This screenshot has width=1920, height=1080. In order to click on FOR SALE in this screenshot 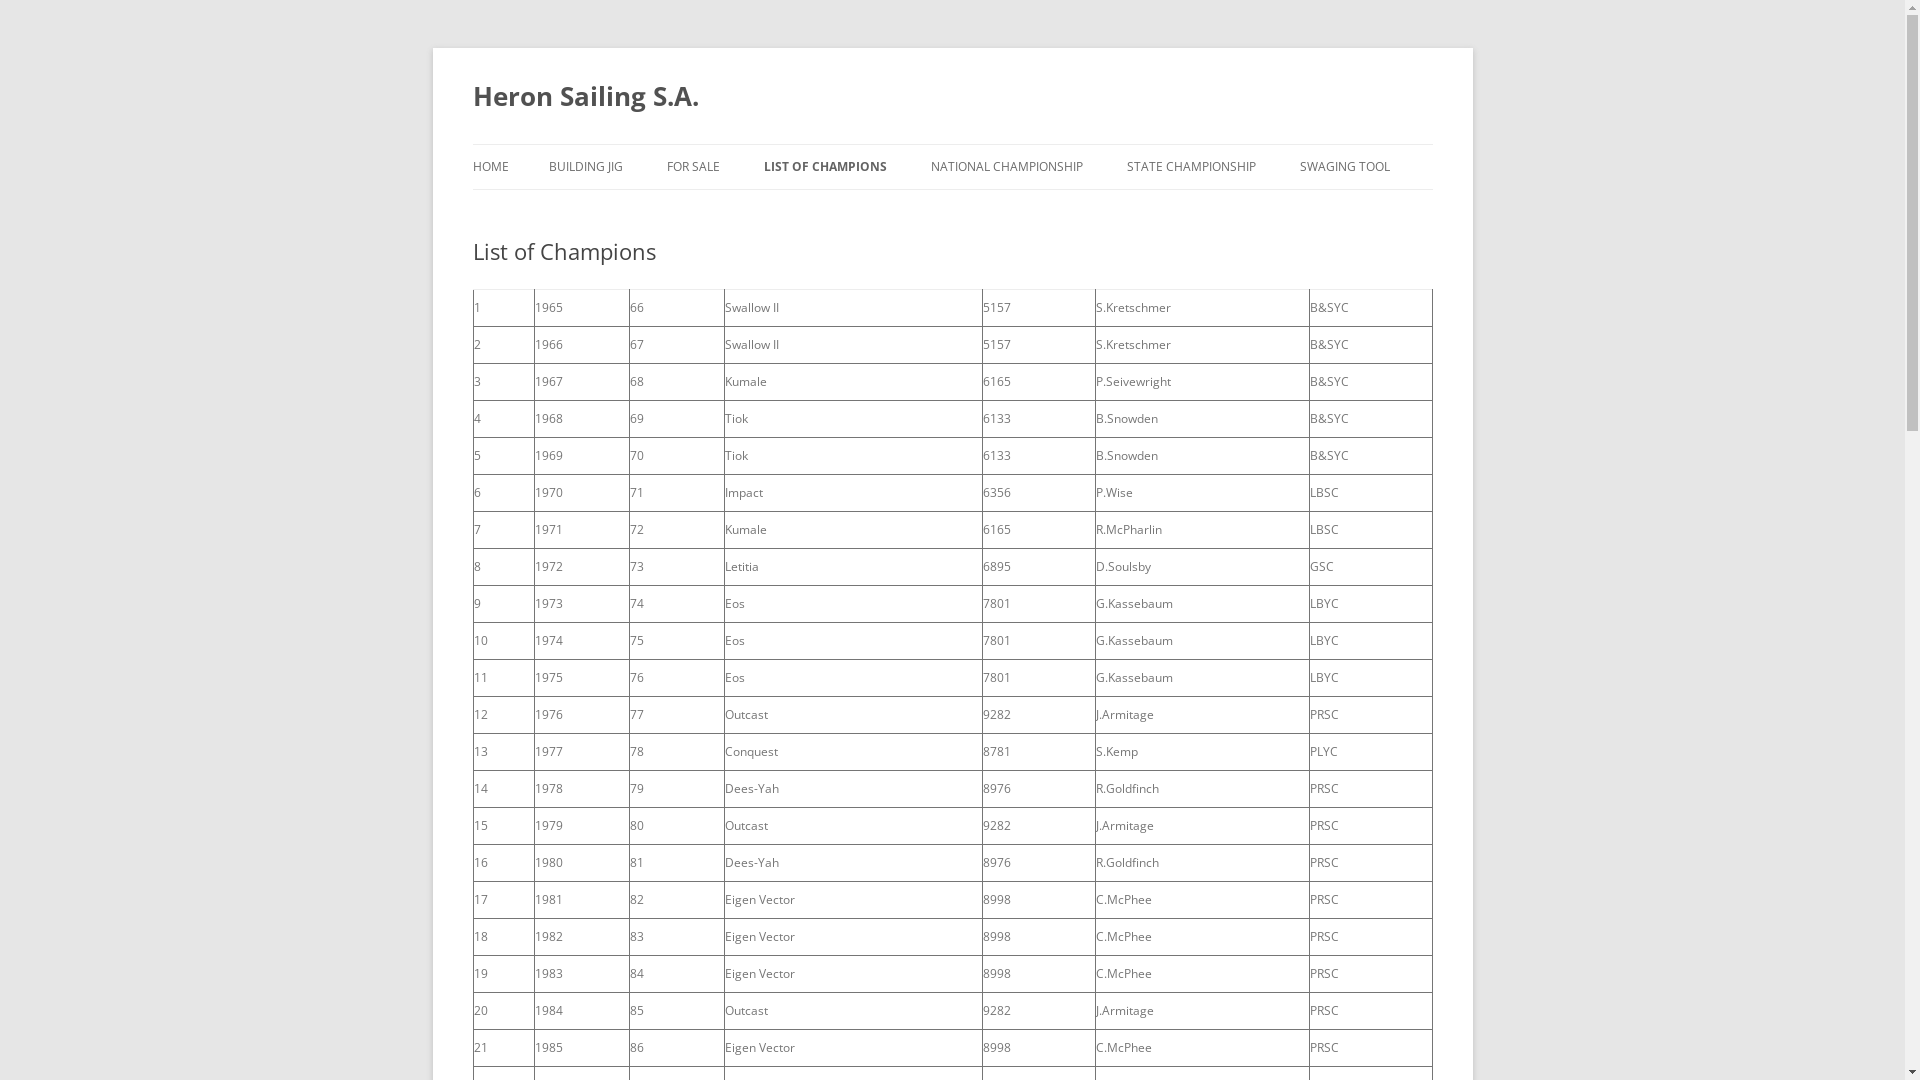, I will do `click(692, 167)`.